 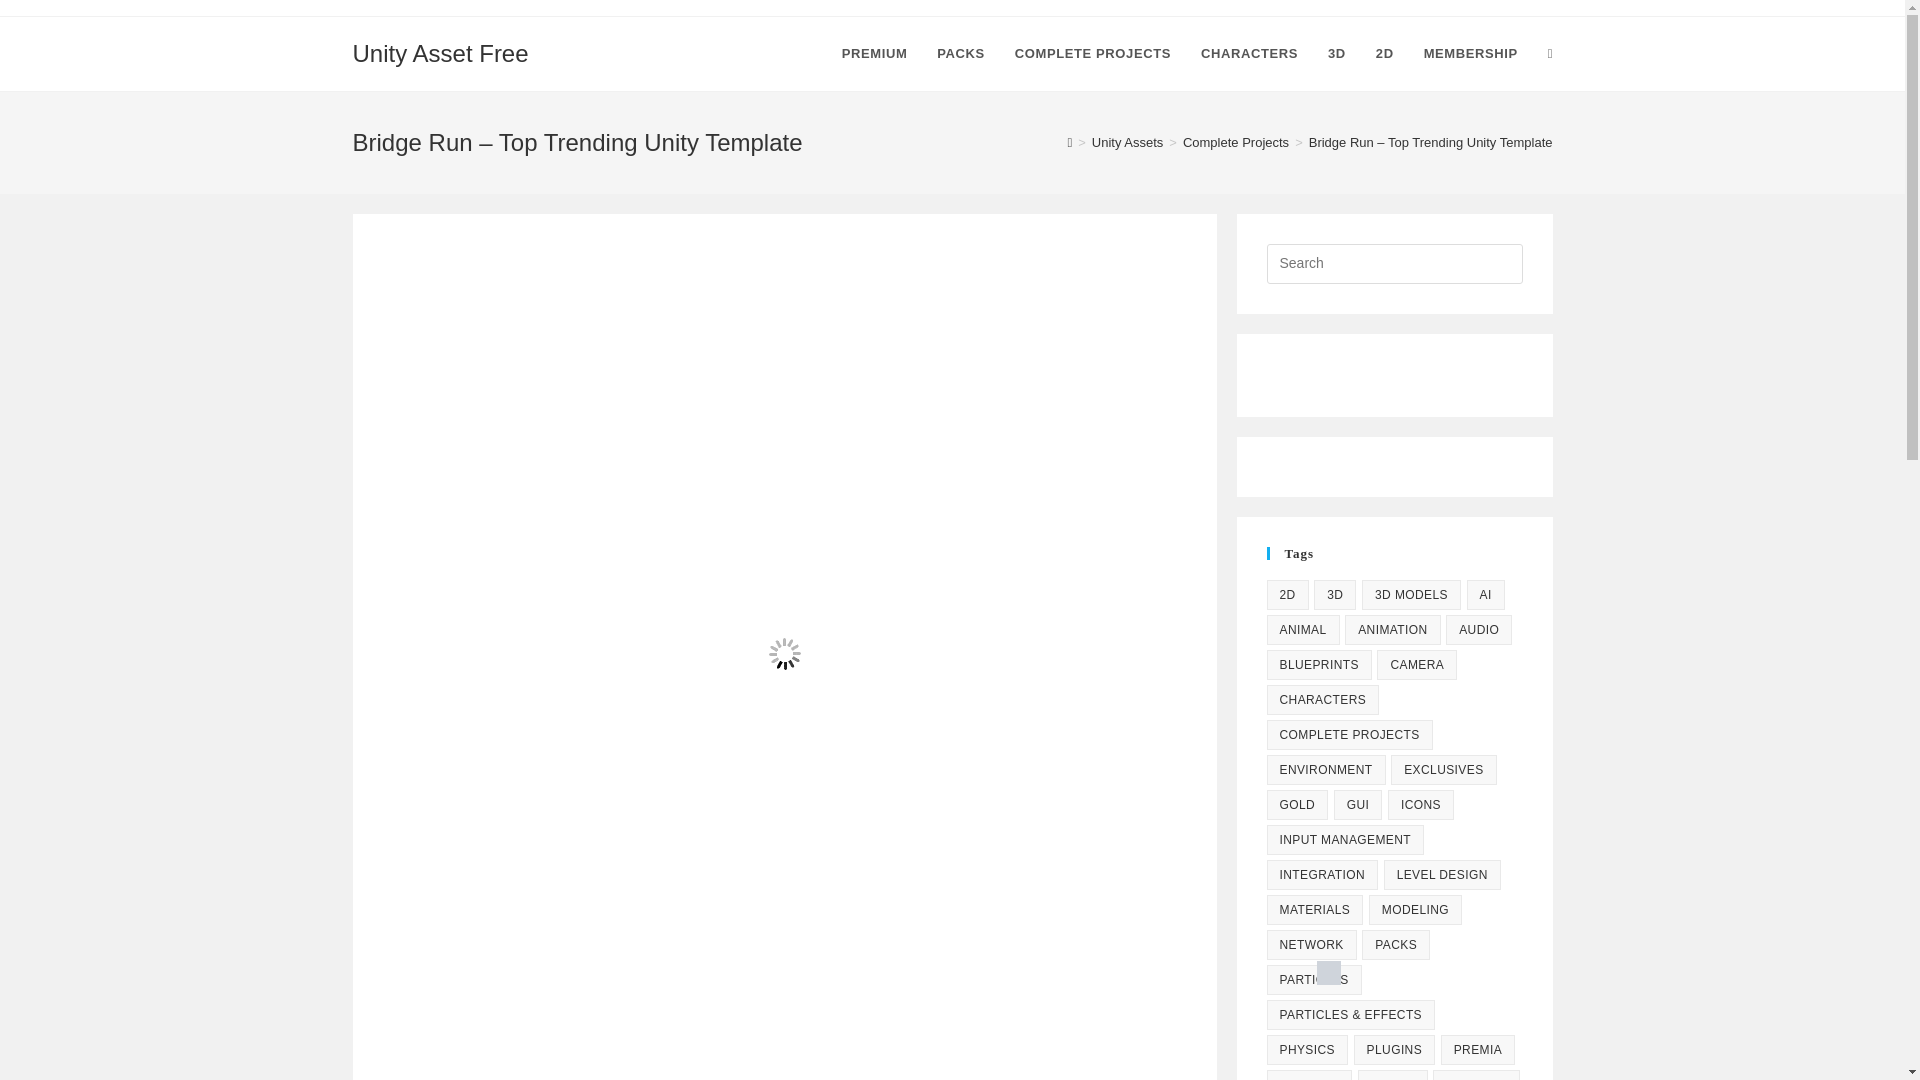 I want to click on Unity Assets, so click(x=1128, y=142).